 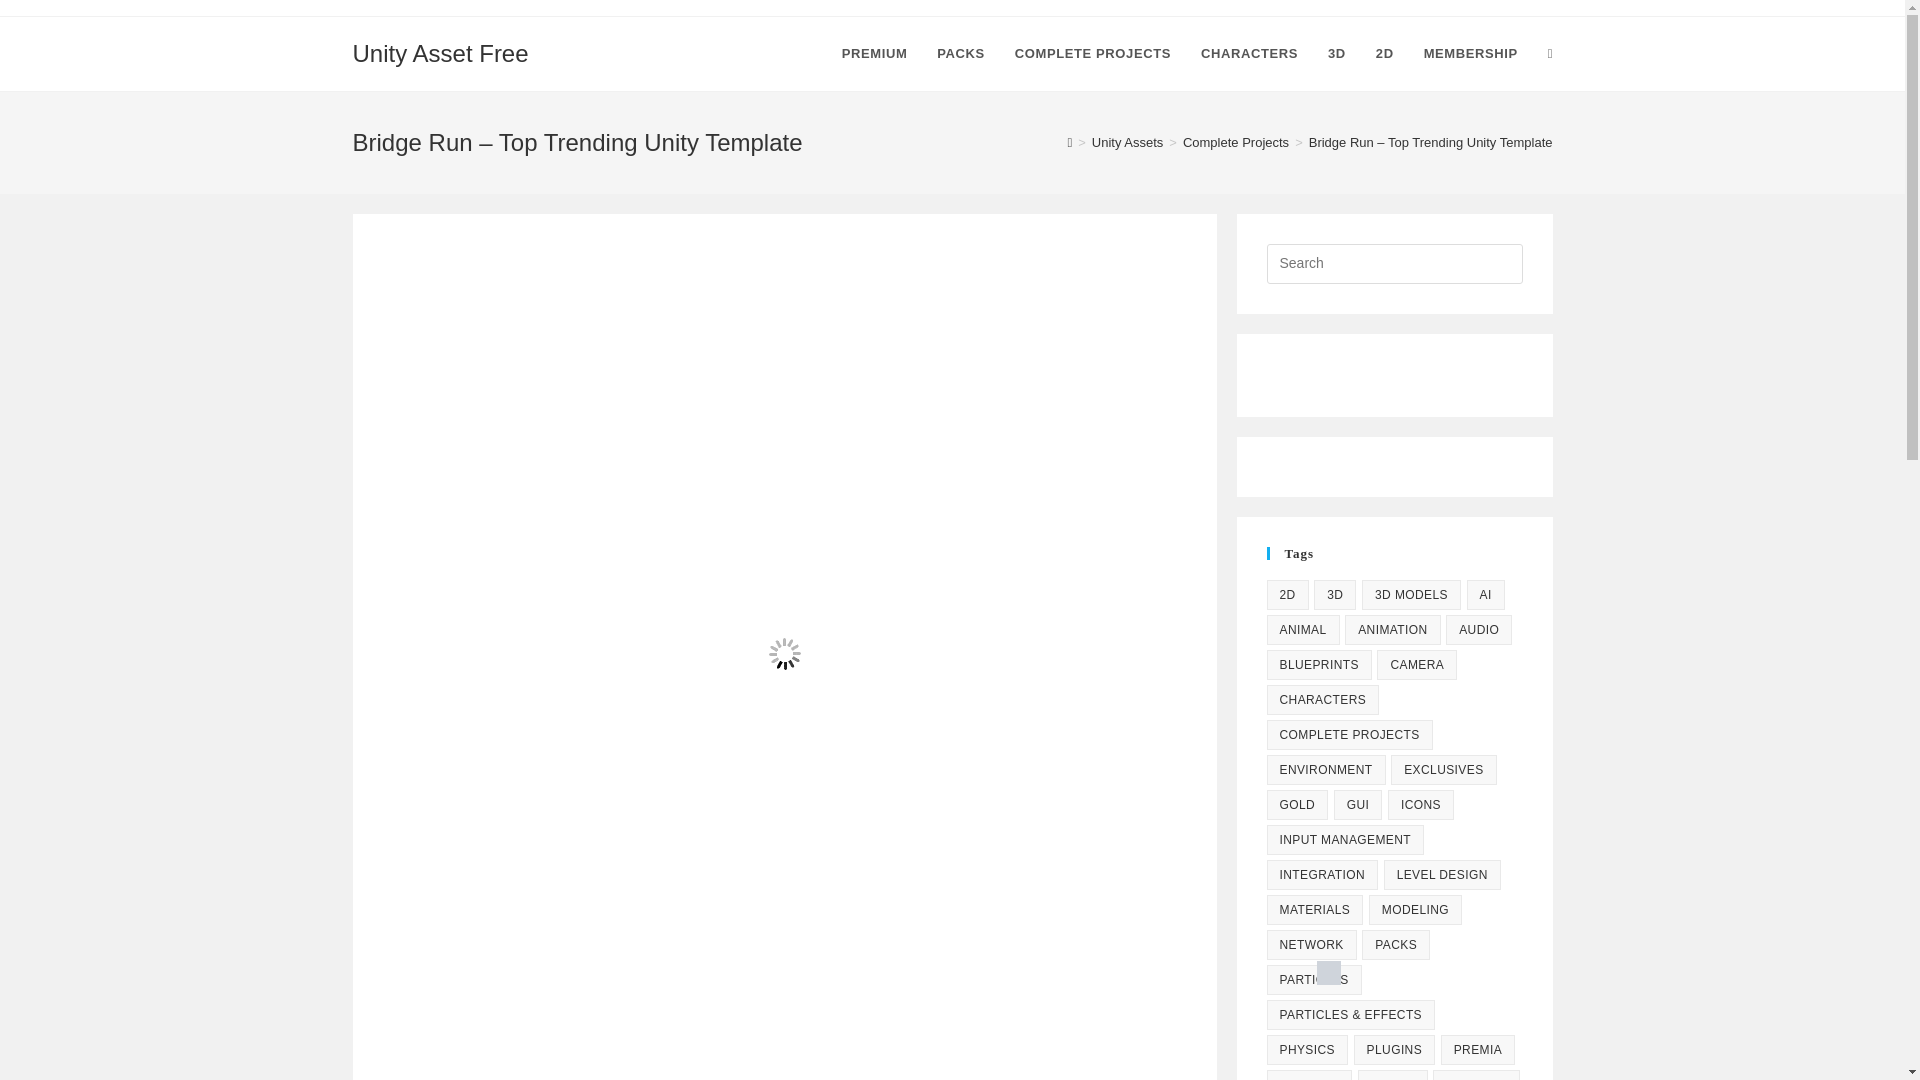 I want to click on Unity Assets, so click(x=1128, y=142).